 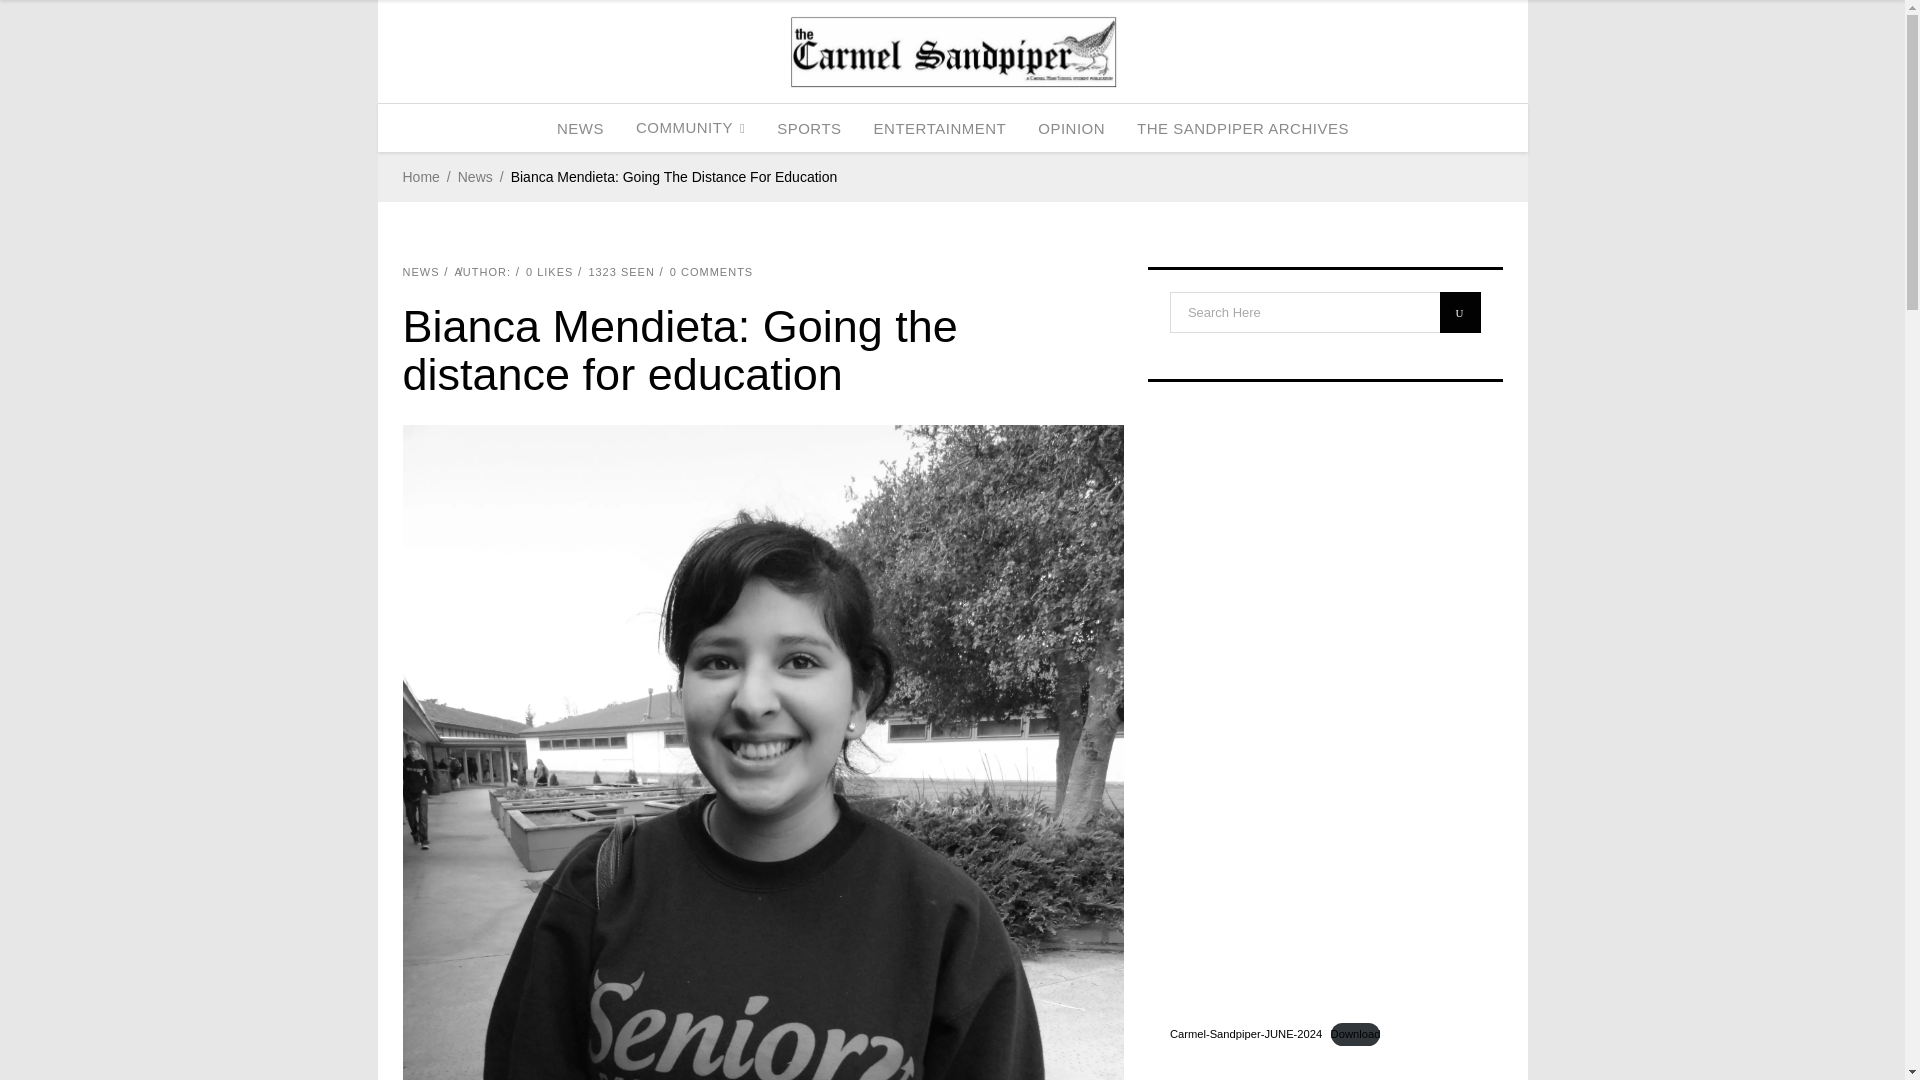 What do you see at coordinates (580, 128) in the screenshot?
I see `NEWS` at bounding box center [580, 128].